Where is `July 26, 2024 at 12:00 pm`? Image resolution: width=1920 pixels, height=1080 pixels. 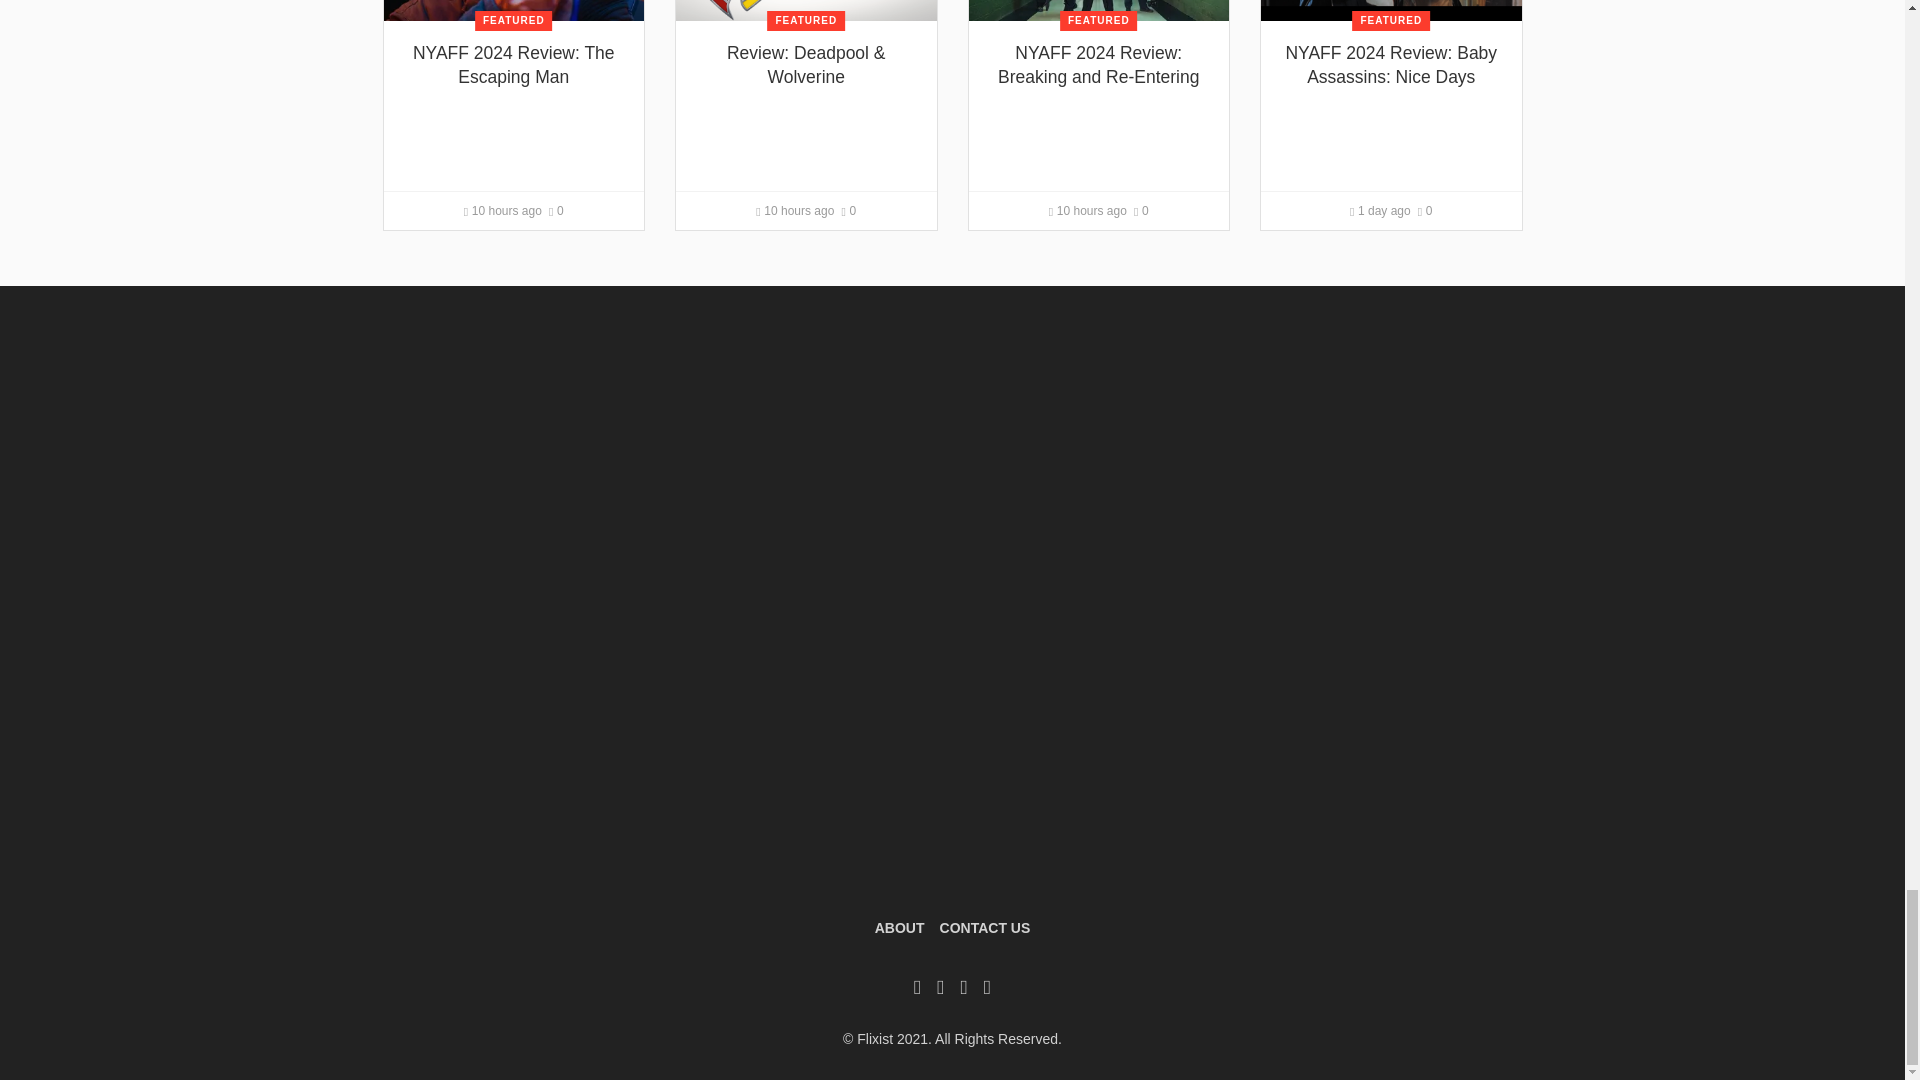
July 26, 2024 at 12:00 pm is located at coordinates (502, 211).